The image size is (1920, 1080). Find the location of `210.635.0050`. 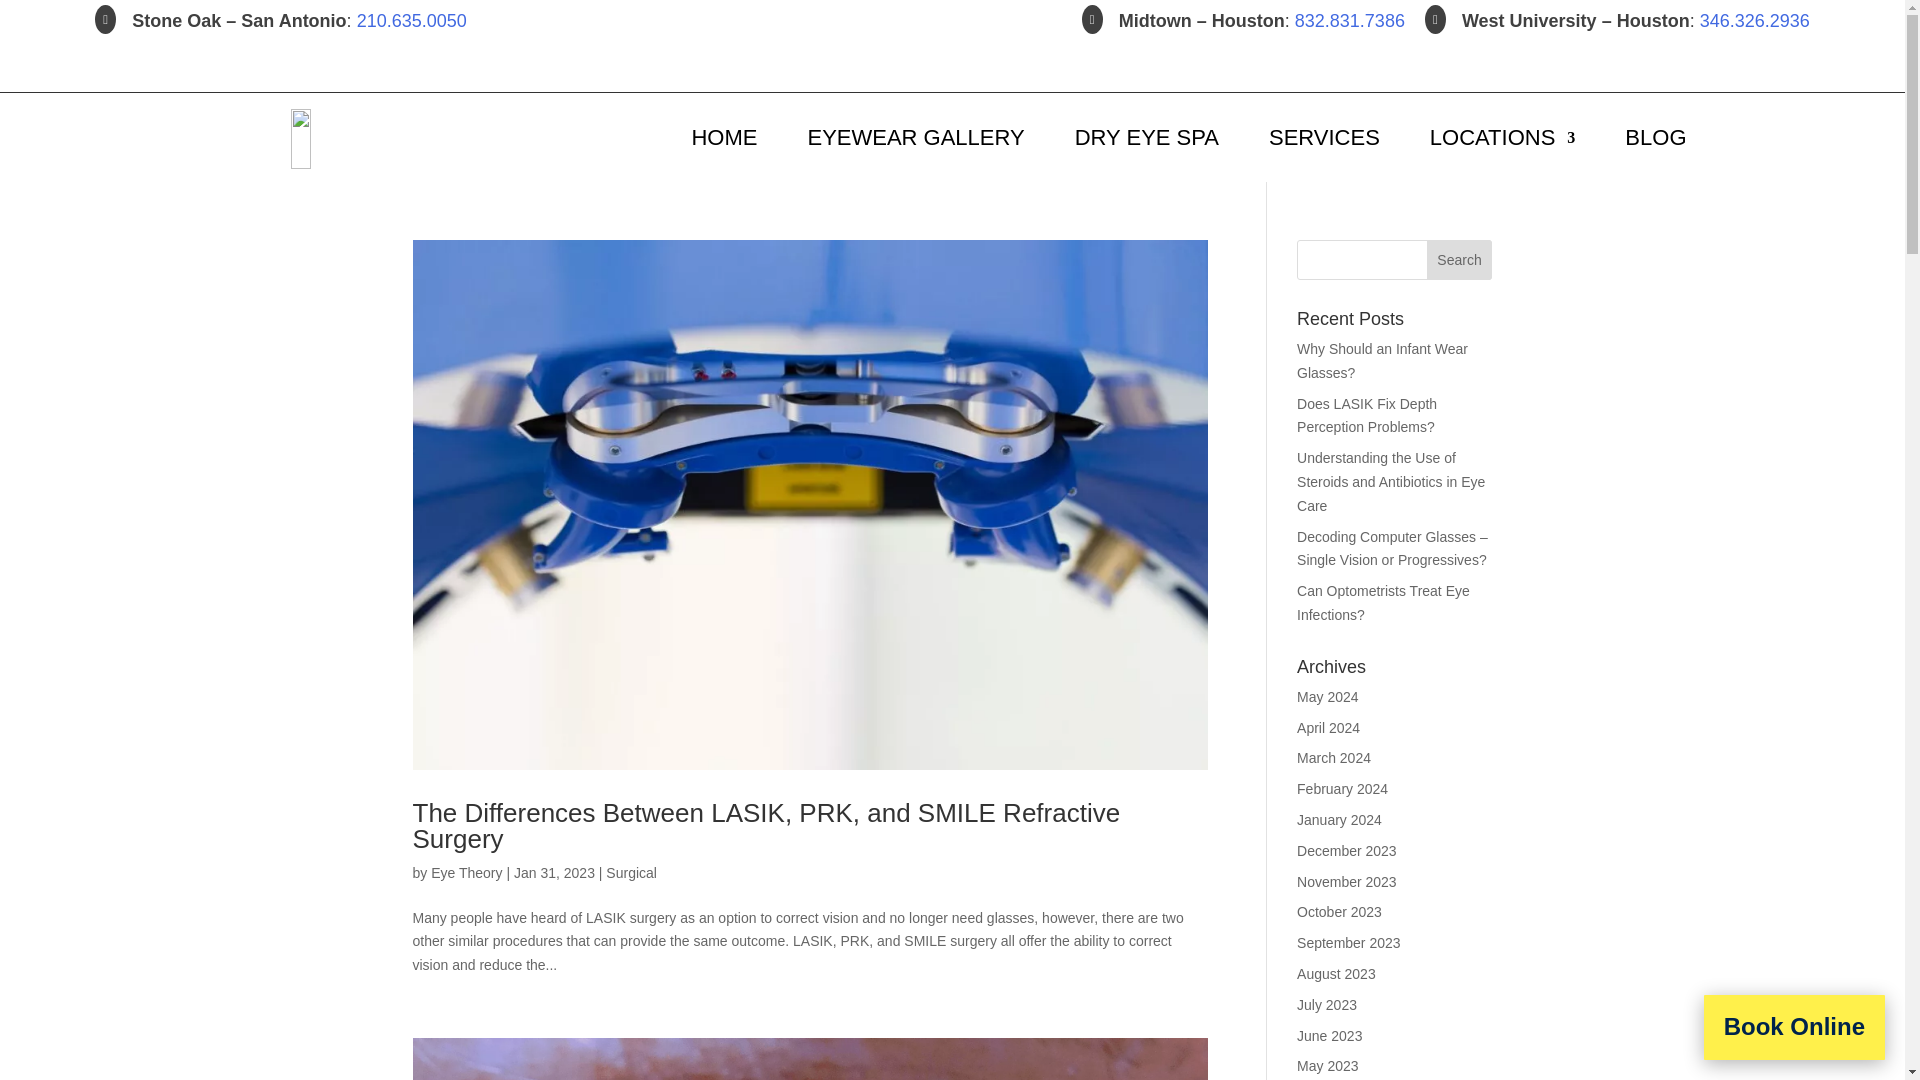

210.635.0050 is located at coordinates (412, 20).